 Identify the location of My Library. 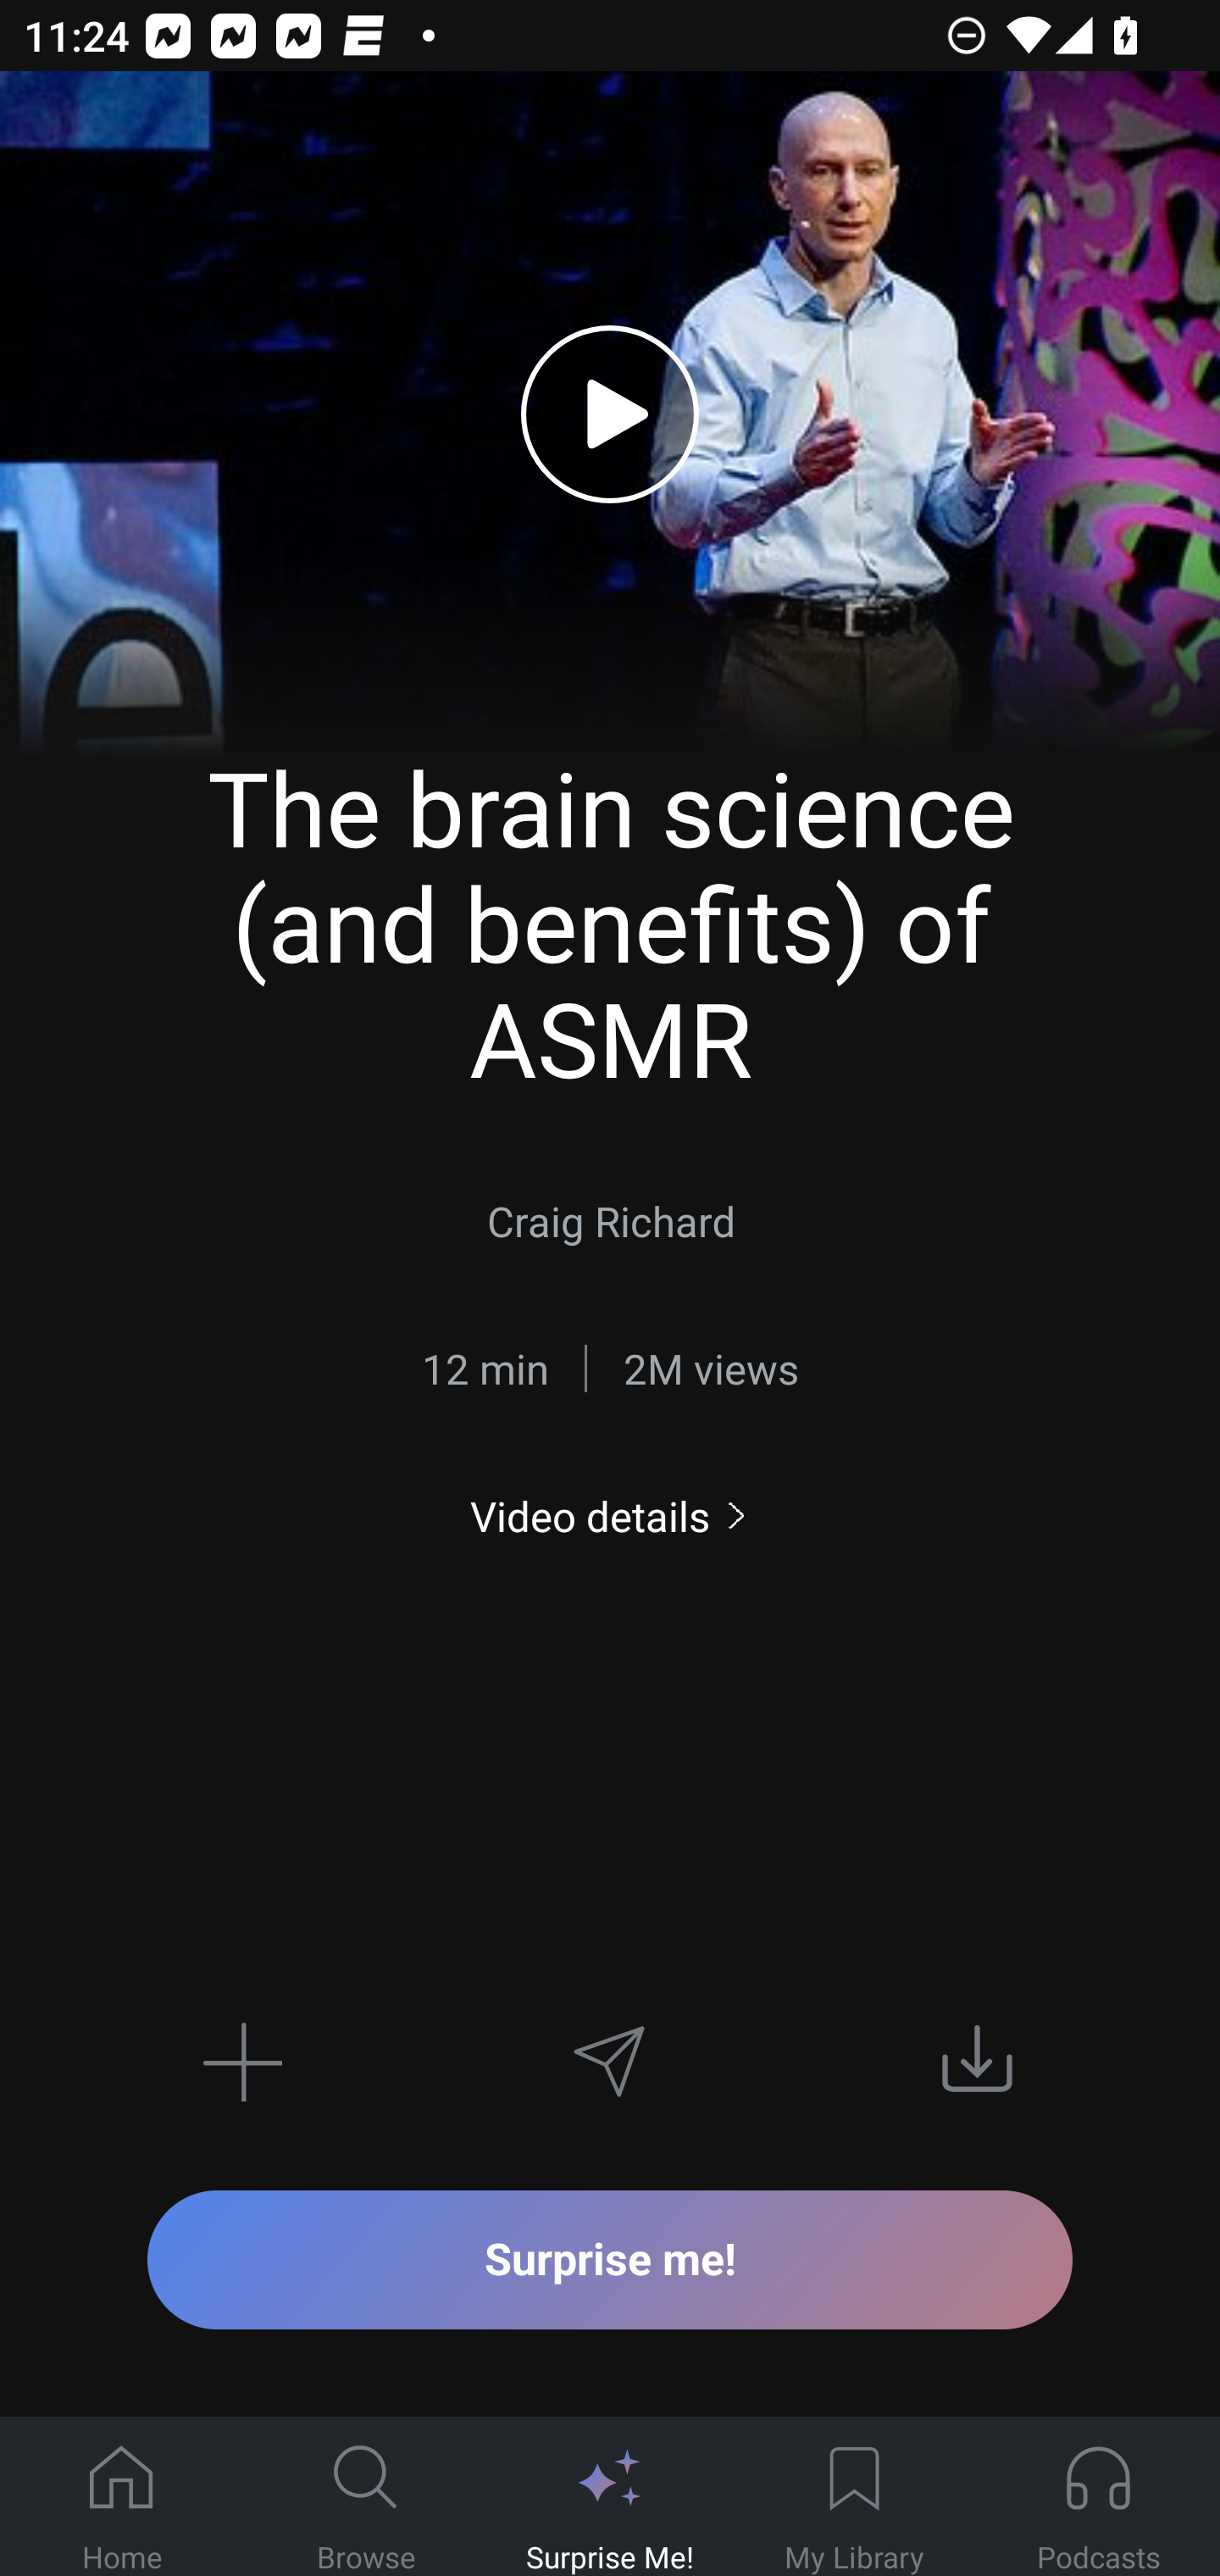
(854, 2497).